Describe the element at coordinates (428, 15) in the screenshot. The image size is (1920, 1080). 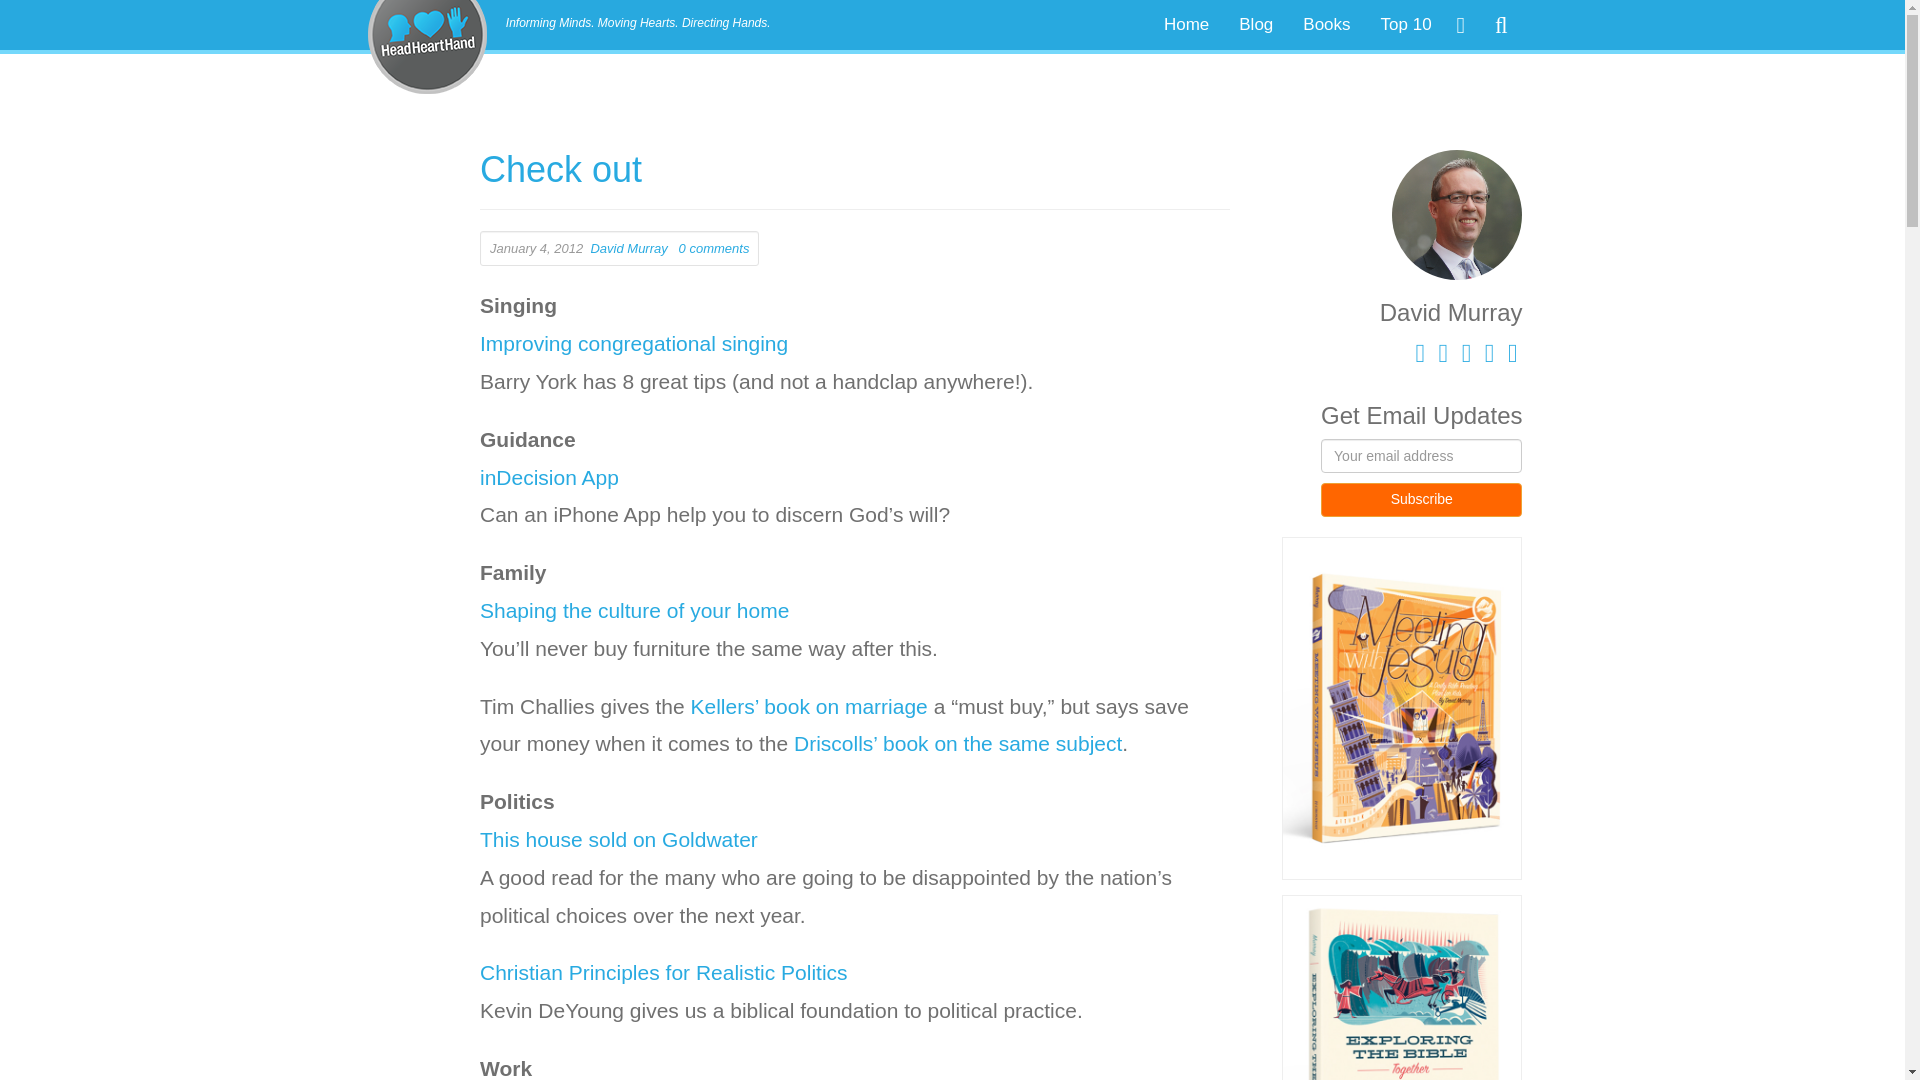
I see `HeadHeartHand Blog` at that location.